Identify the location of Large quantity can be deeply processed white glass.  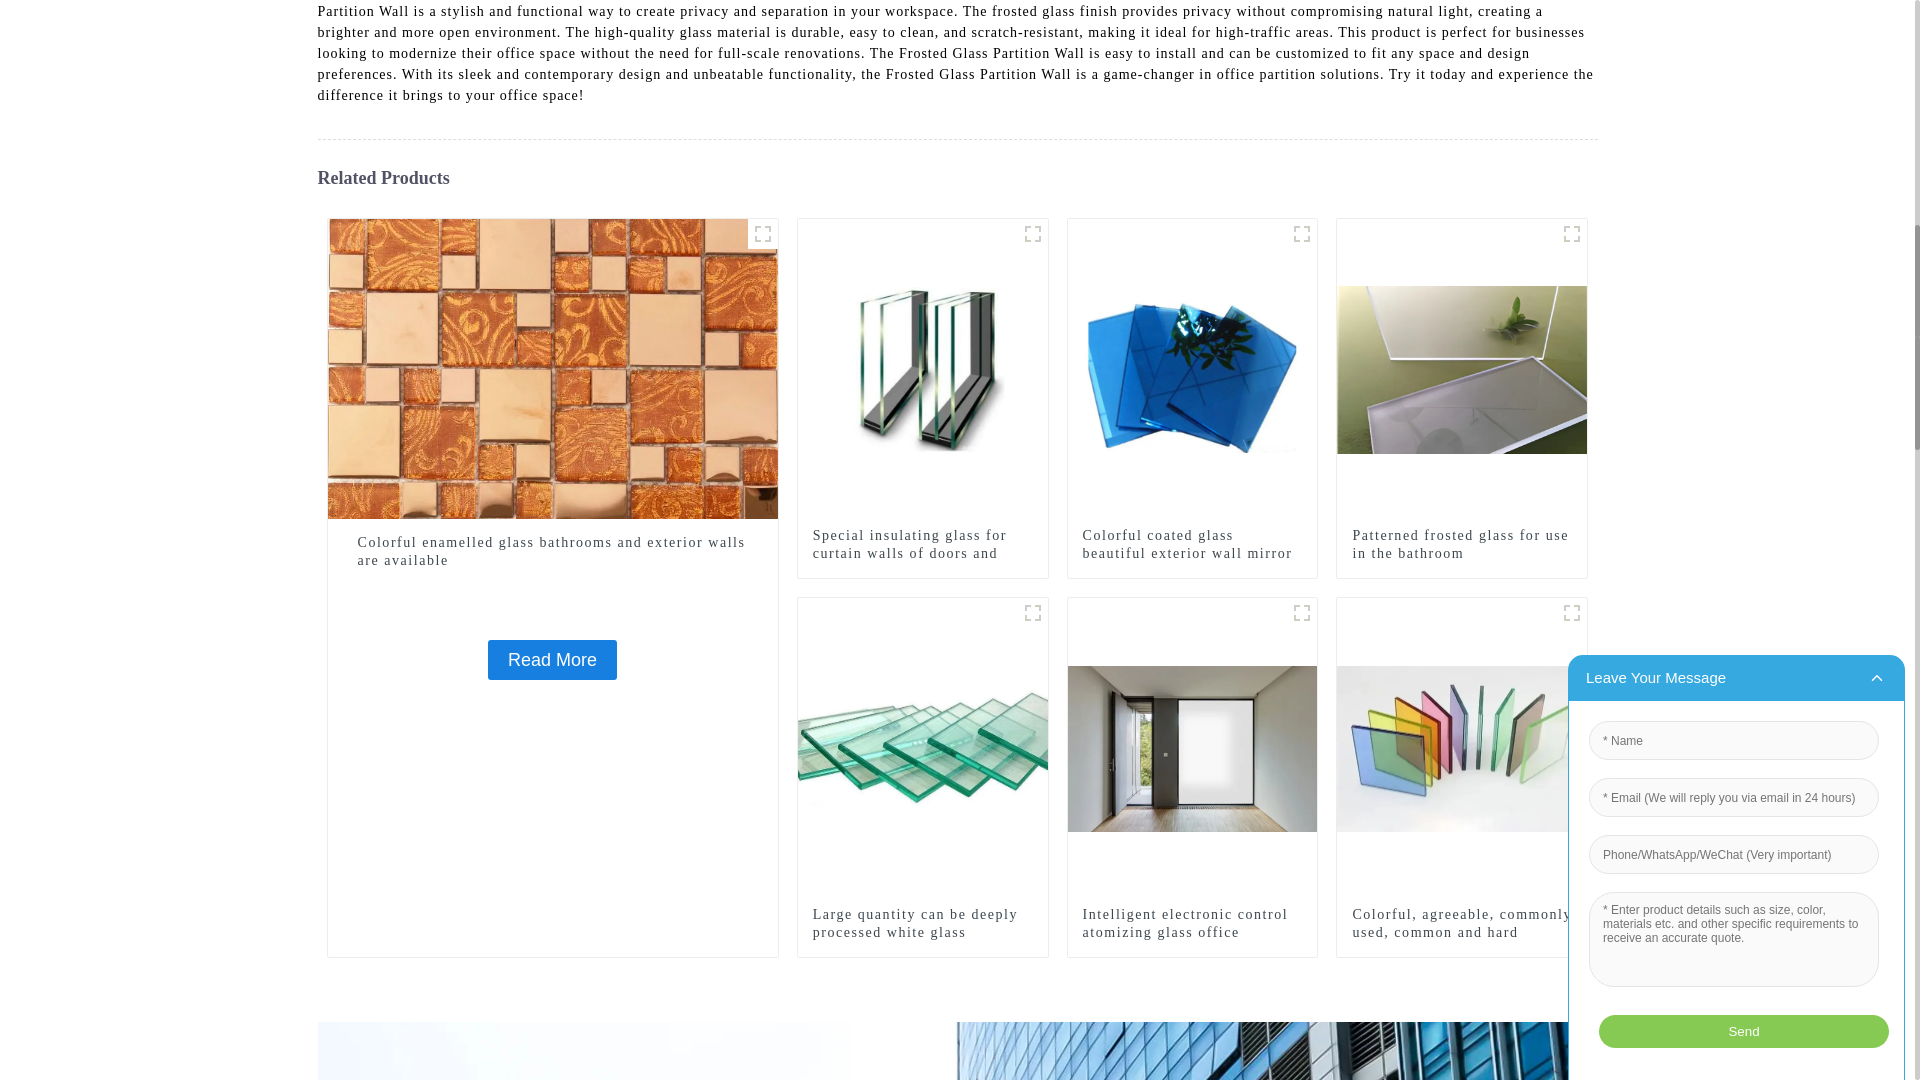
(923, 748).